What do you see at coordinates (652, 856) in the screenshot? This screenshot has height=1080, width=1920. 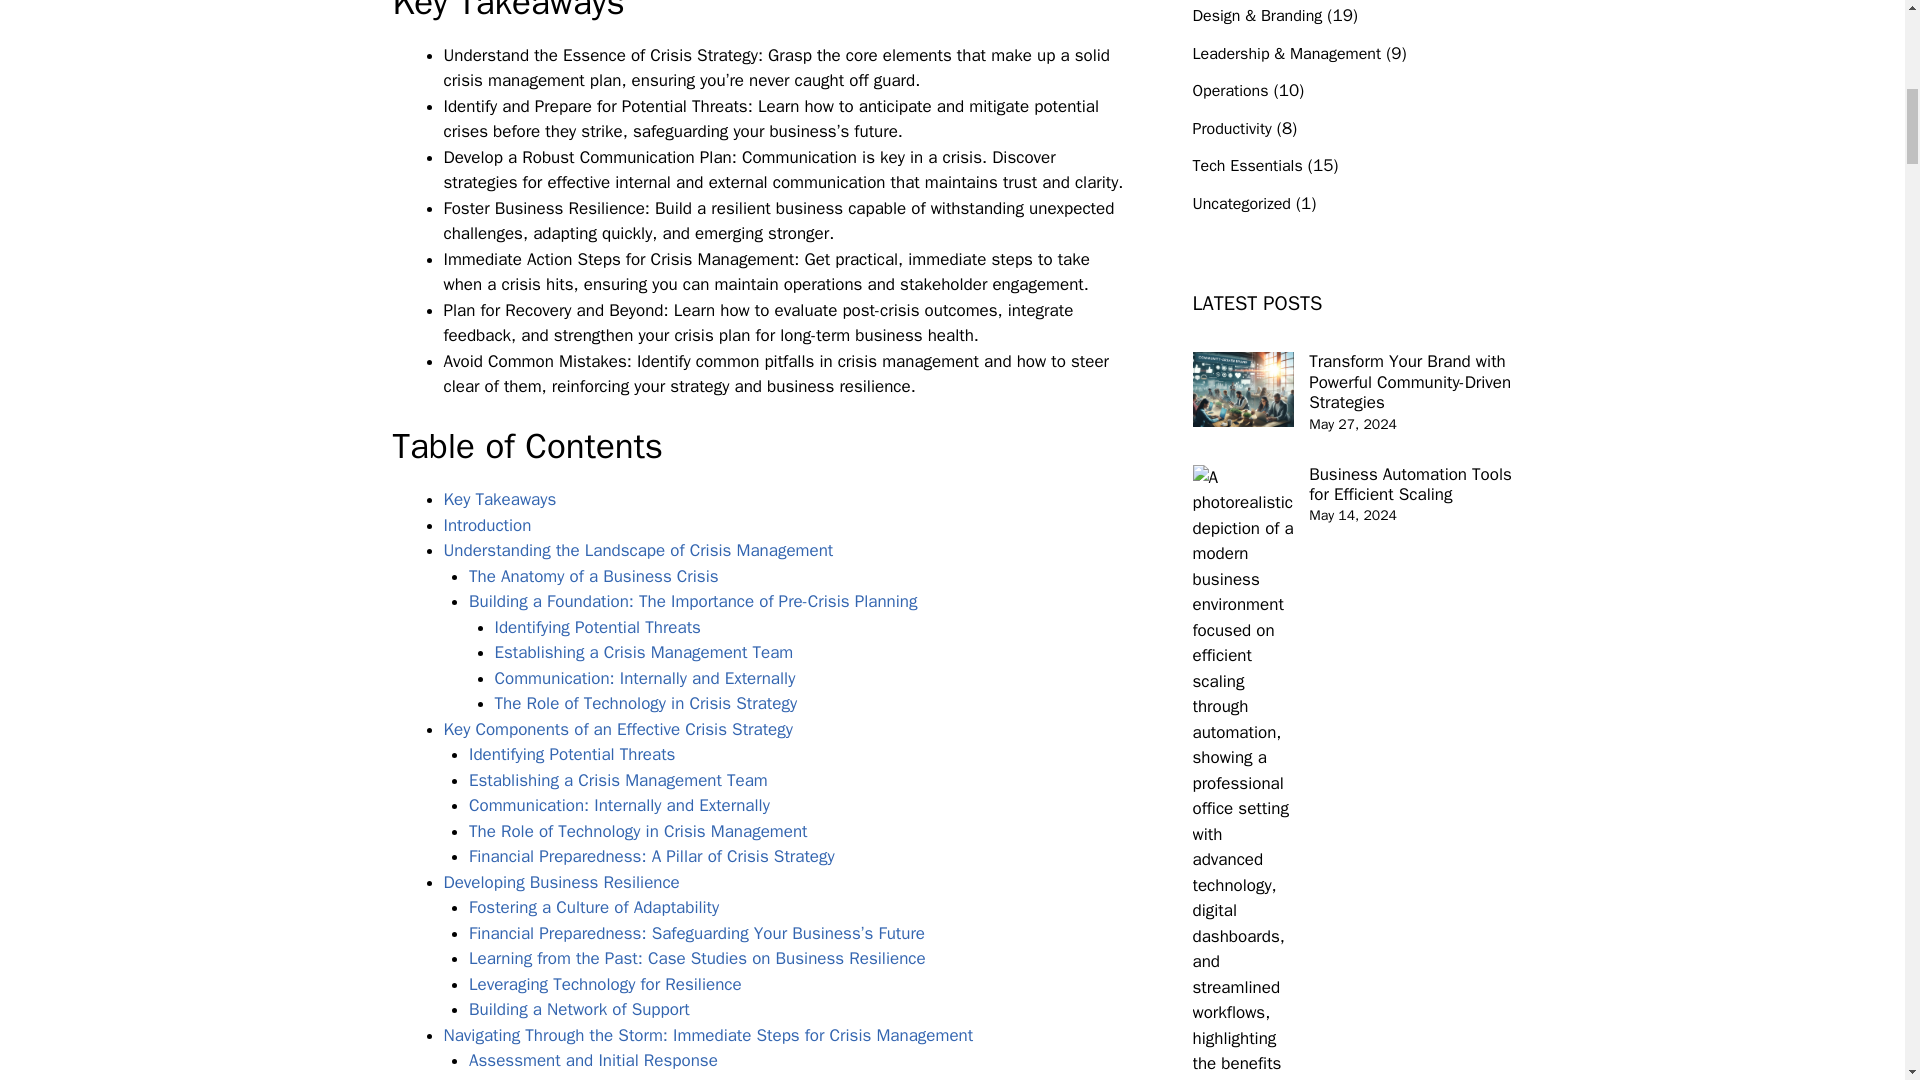 I see `Financial Preparedness: A Pillar of Crisis Strategy` at bounding box center [652, 856].